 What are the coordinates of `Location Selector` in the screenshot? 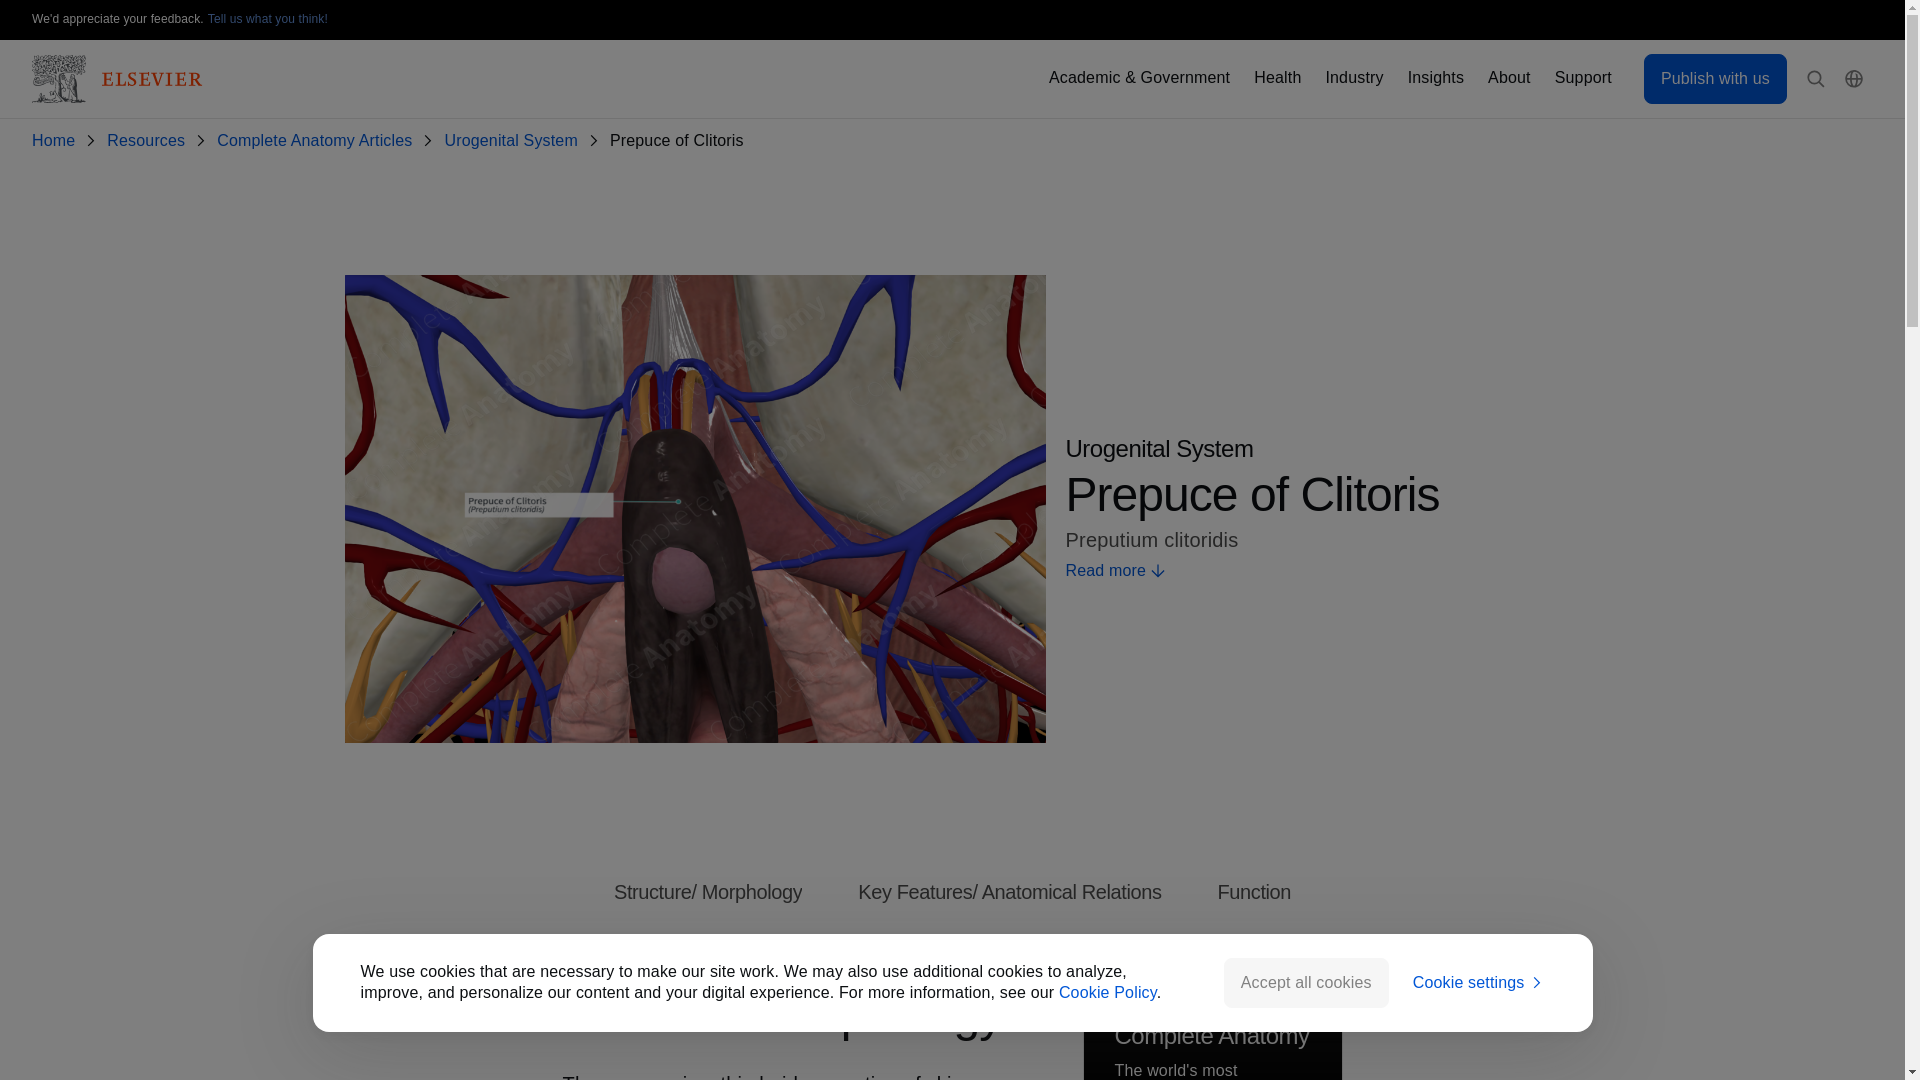 It's located at (1854, 79).